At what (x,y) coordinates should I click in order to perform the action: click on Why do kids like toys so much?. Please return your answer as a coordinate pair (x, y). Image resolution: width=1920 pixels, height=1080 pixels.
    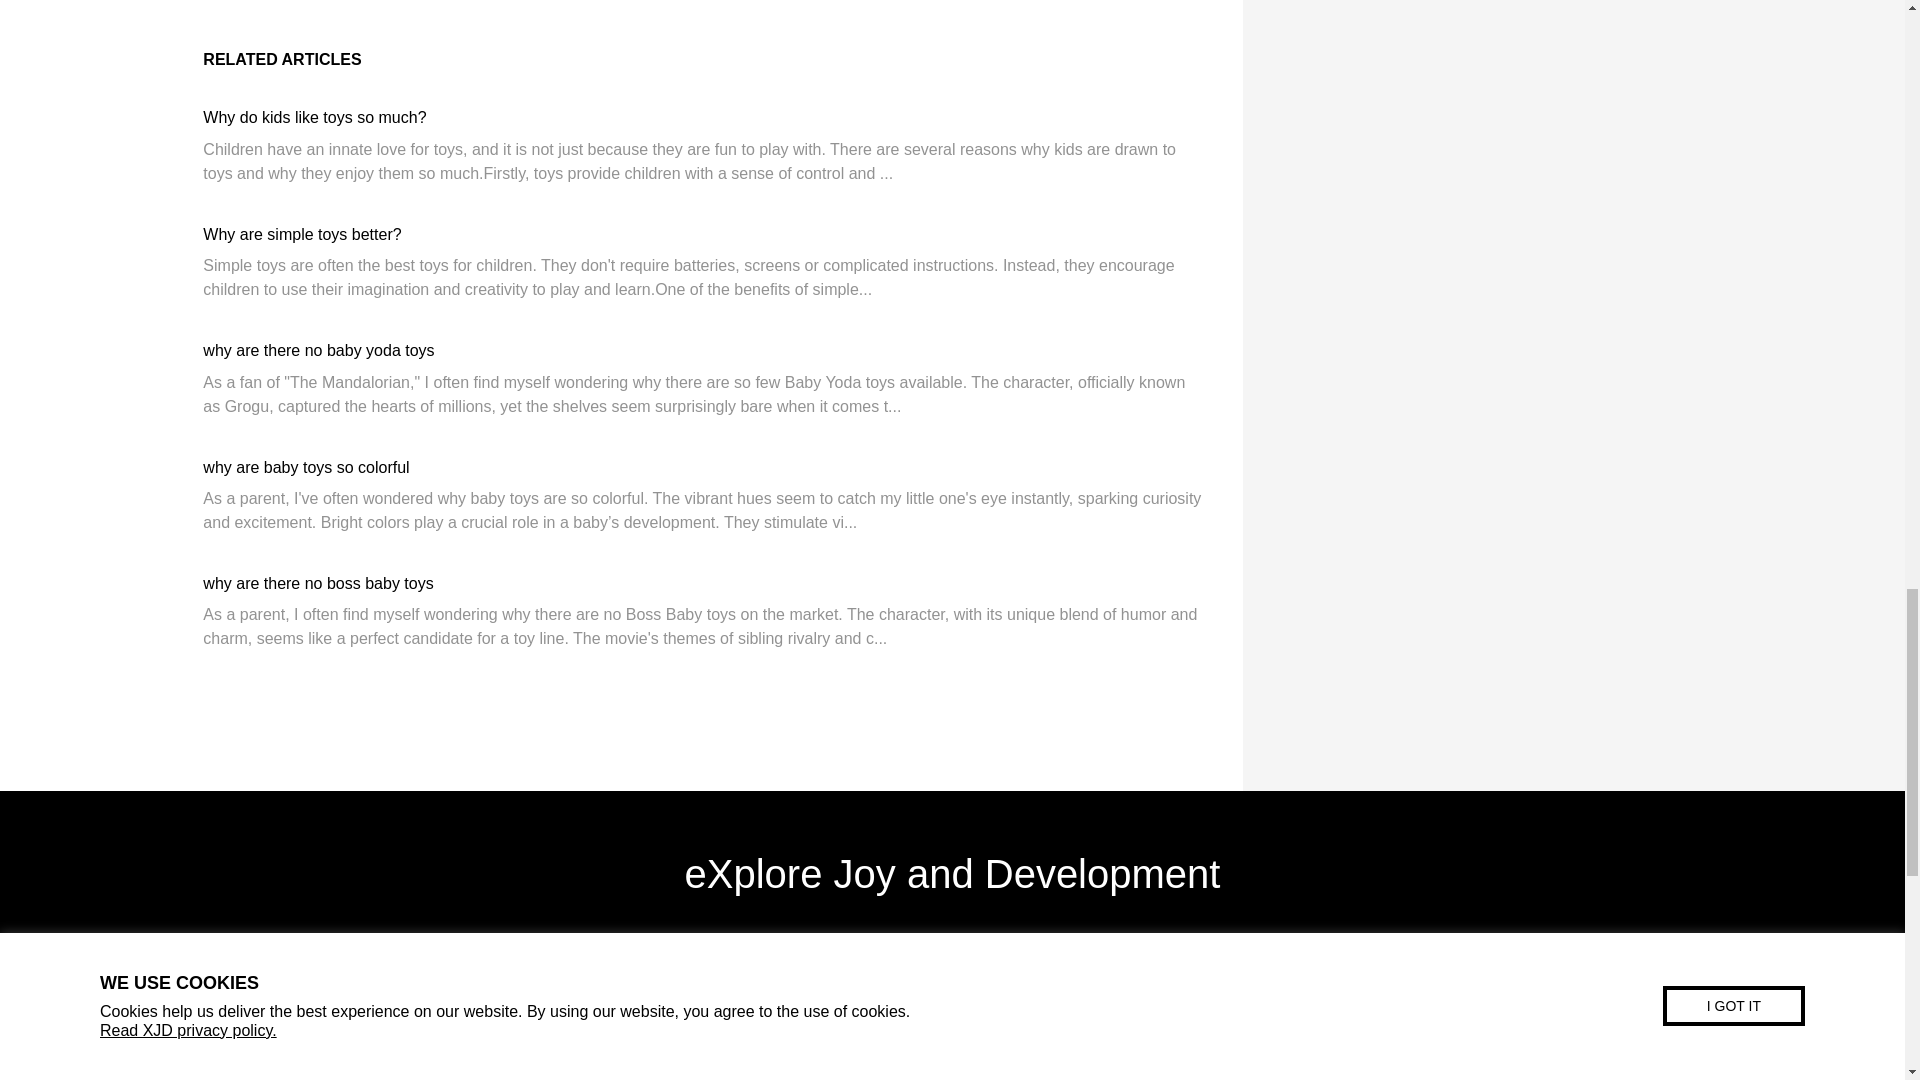
    Looking at the image, I should click on (314, 118).